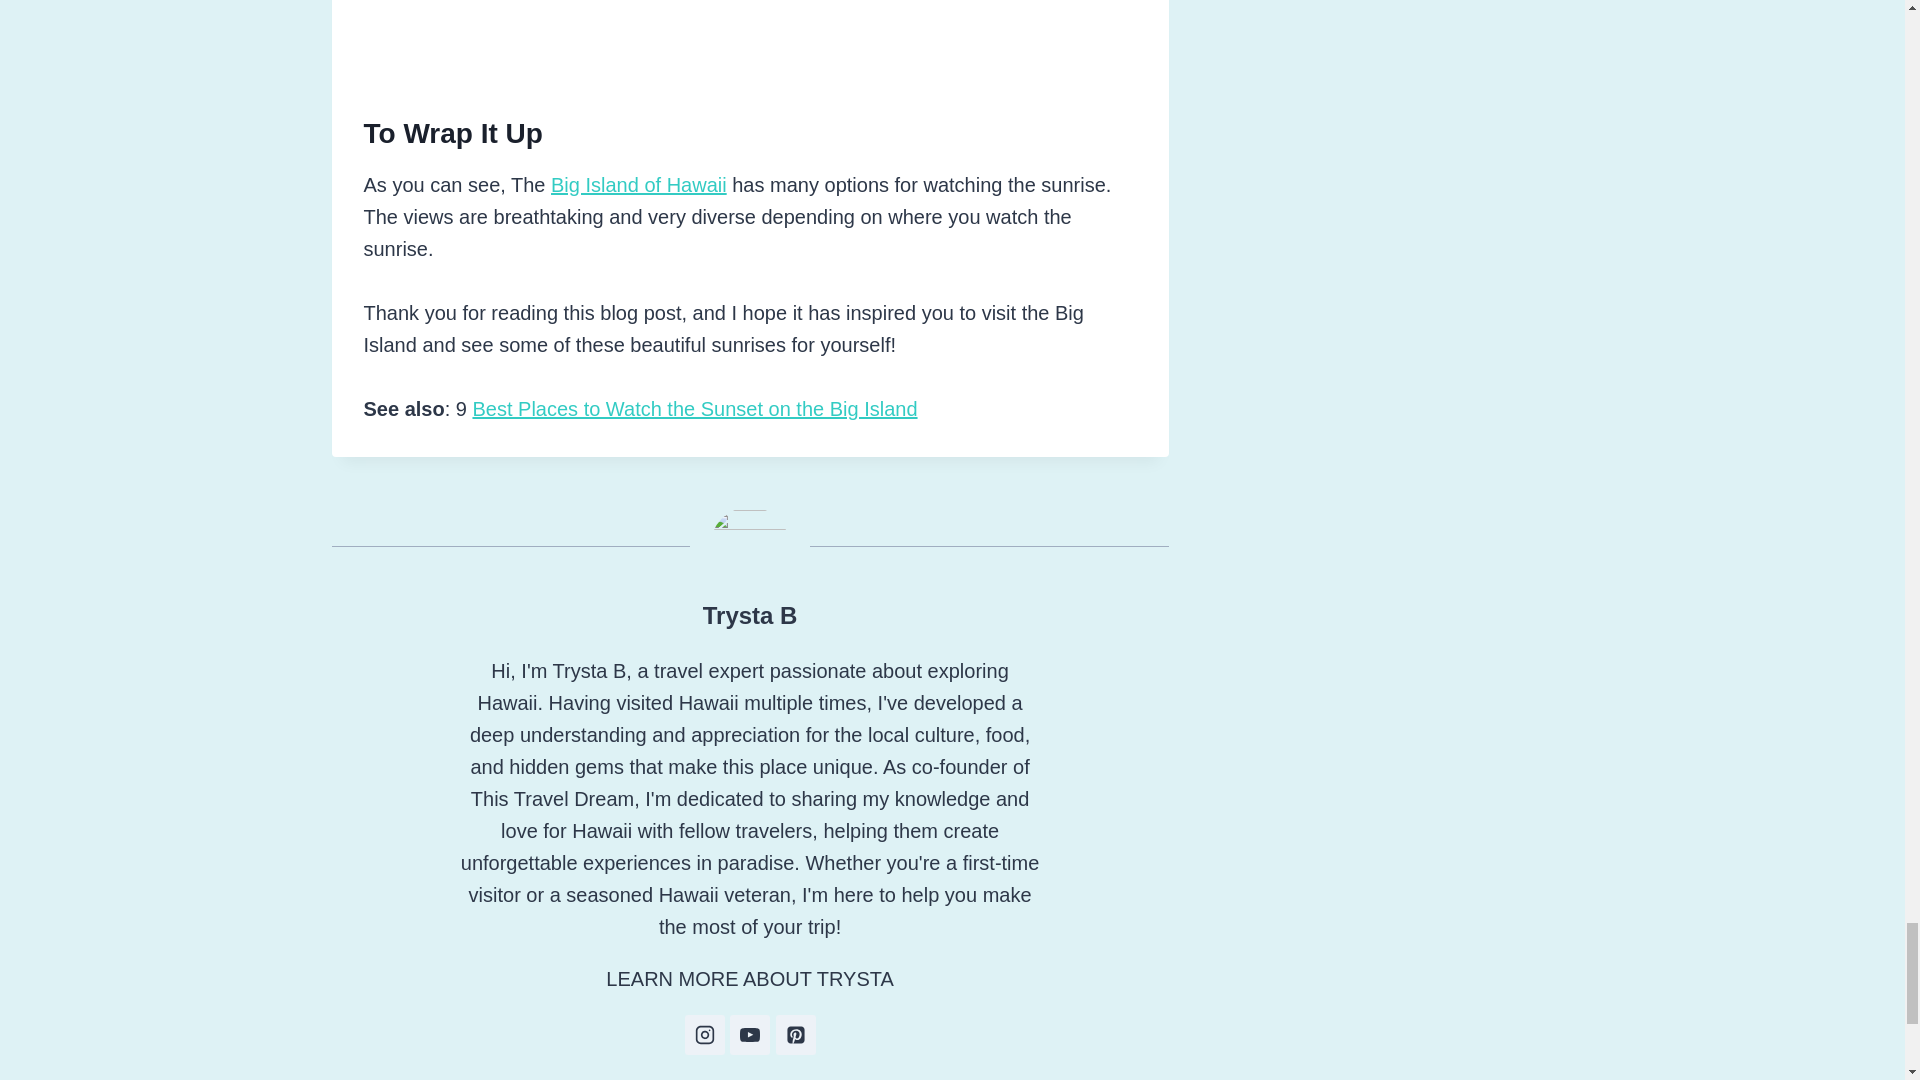  Describe the element at coordinates (750, 614) in the screenshot. I see `Posts by Trysta B` at that location.